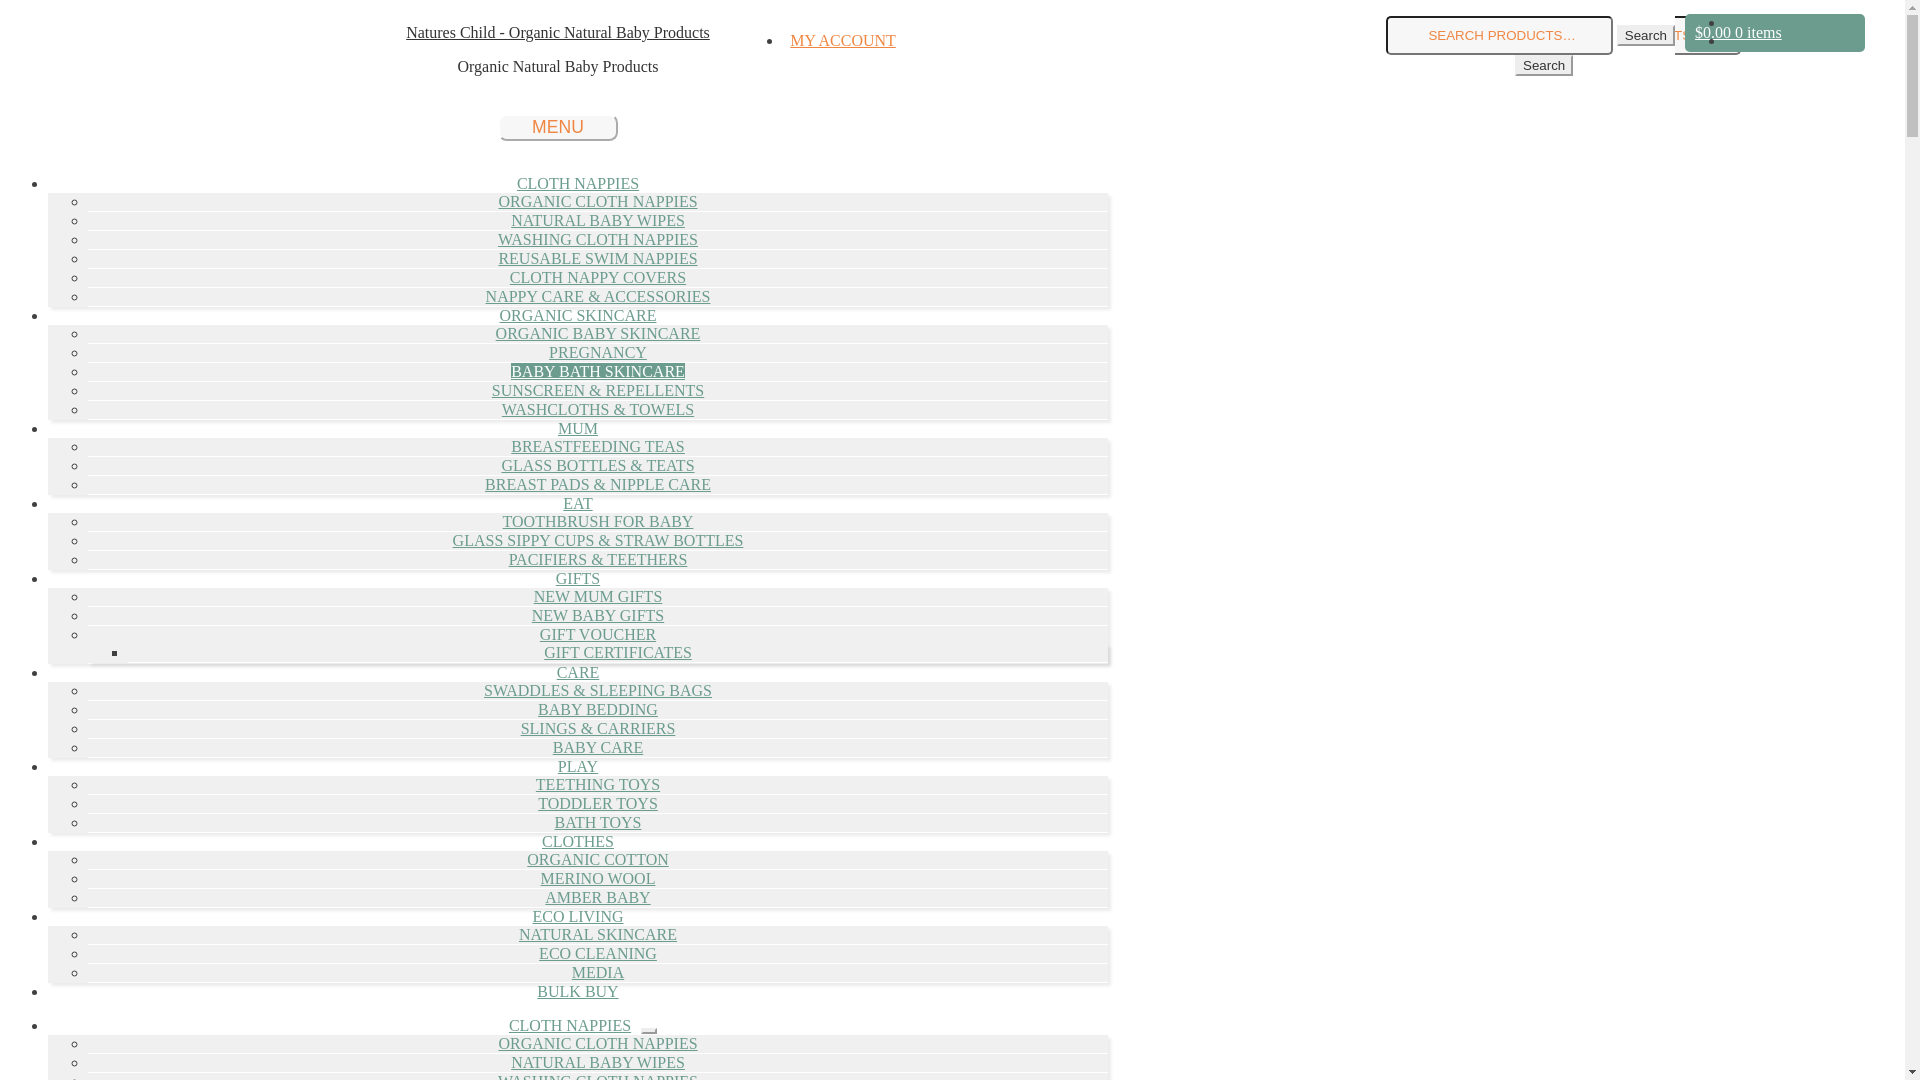  I want to click on TEETHING TOYS, so click(598, 784).